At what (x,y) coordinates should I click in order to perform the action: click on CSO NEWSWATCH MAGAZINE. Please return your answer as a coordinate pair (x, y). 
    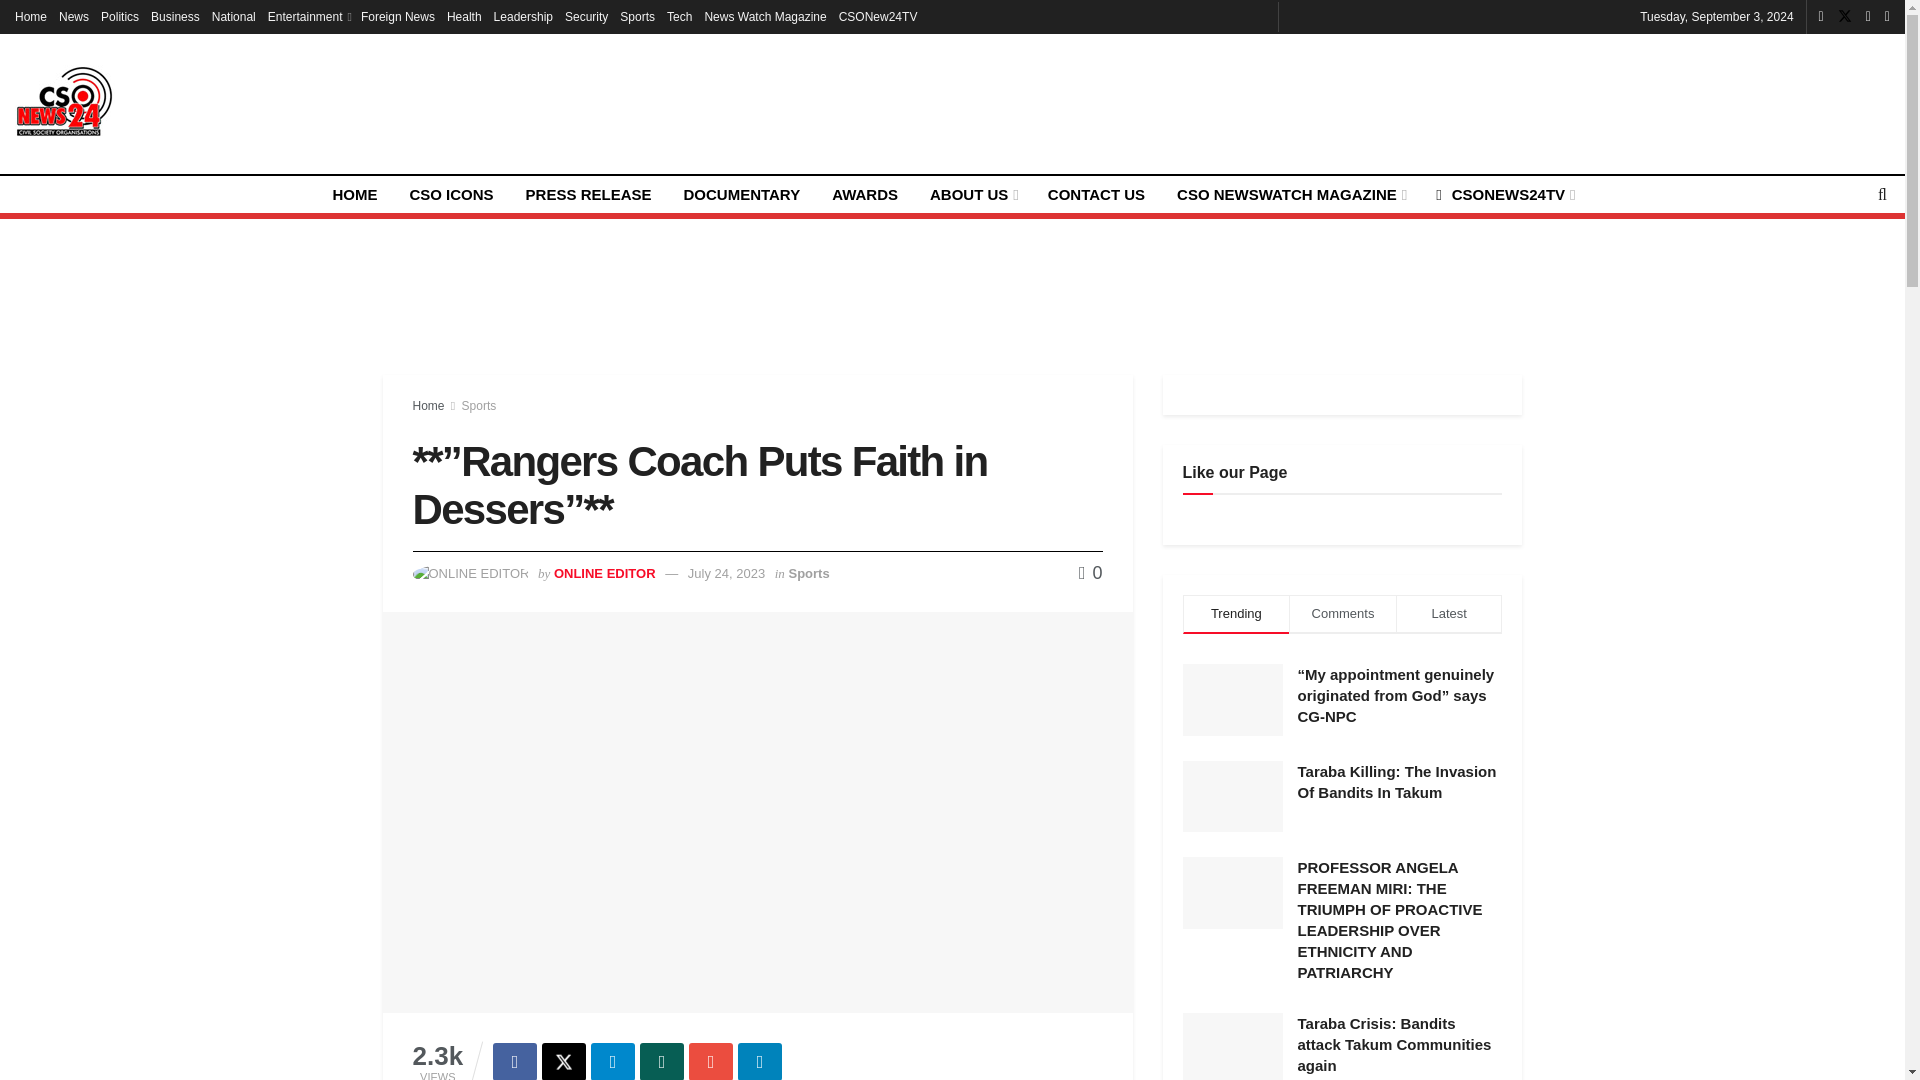
    Looking at the image, I should click on (1290, 194).